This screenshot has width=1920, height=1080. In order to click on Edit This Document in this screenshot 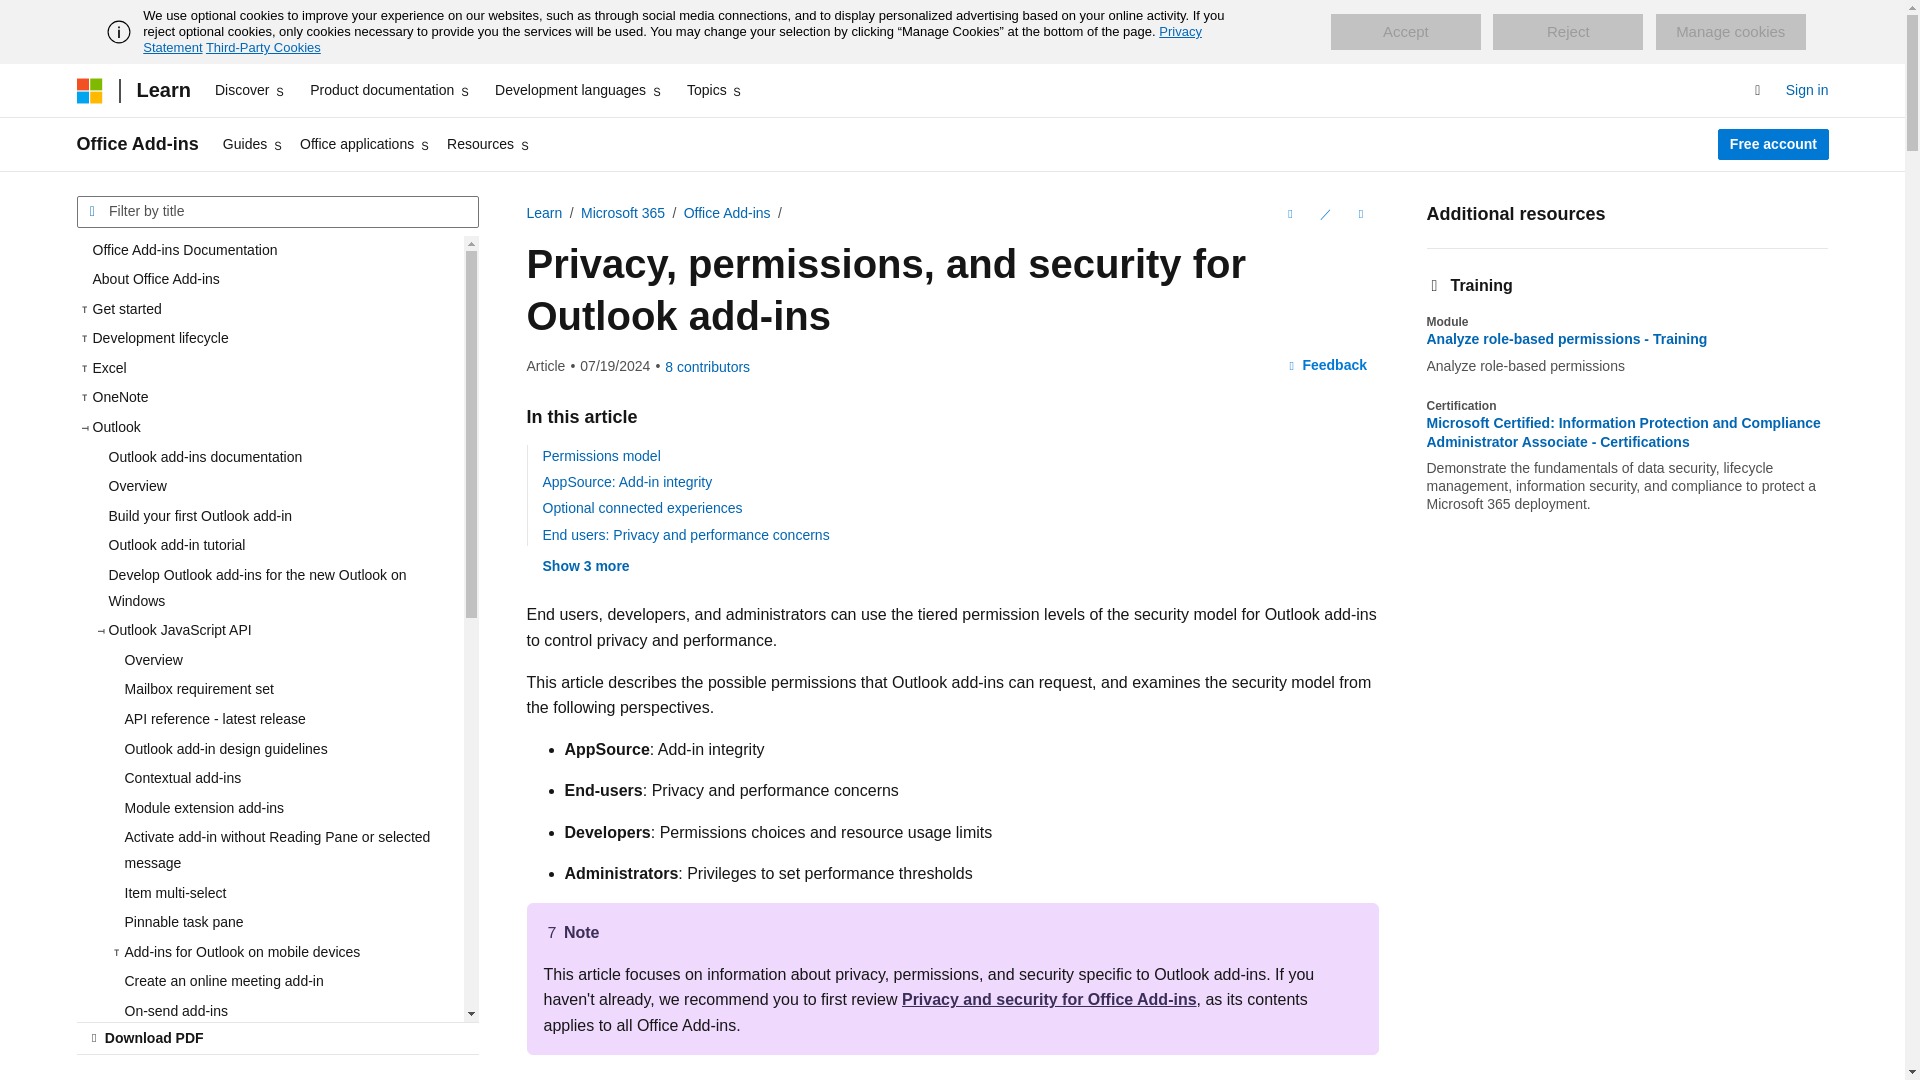, I will do `click(1324, 214)`.